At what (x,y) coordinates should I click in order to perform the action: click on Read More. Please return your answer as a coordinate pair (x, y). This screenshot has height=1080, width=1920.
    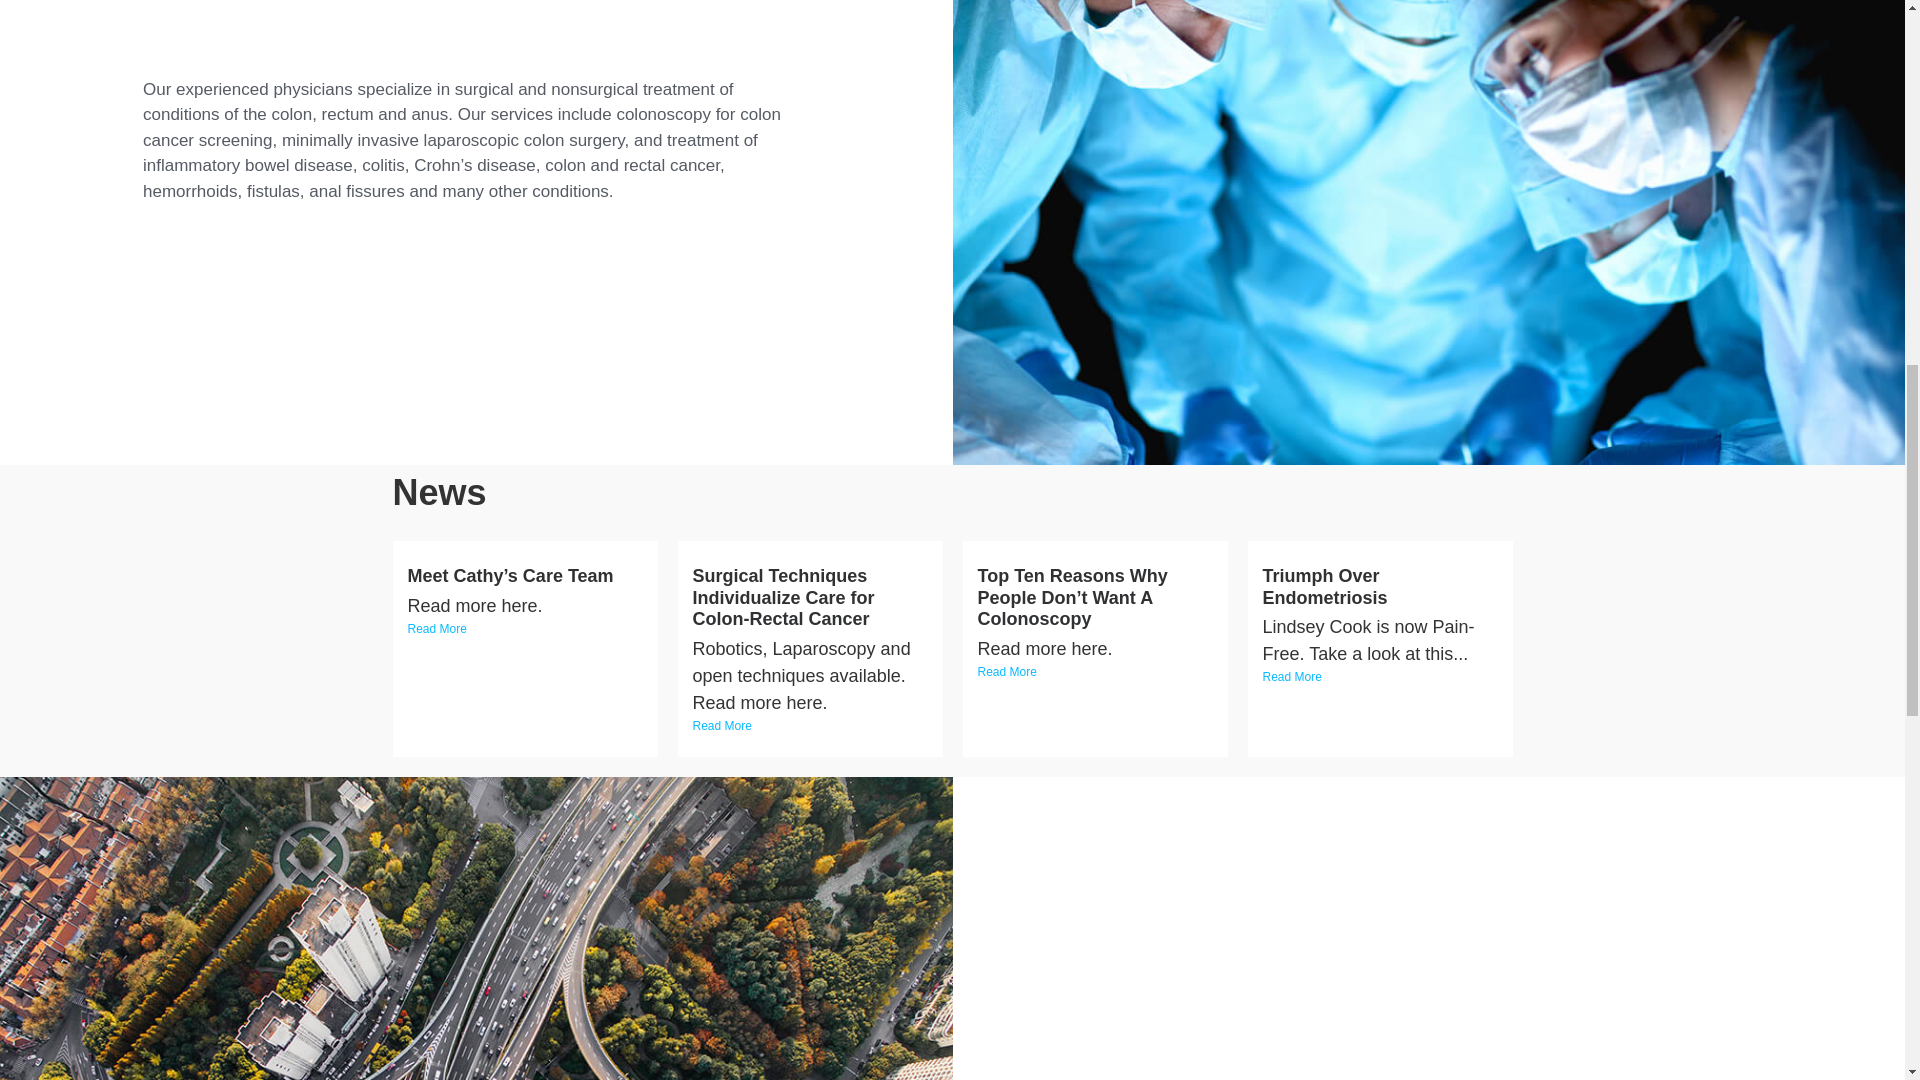
    Looking at the image, I should click on (809, 726).